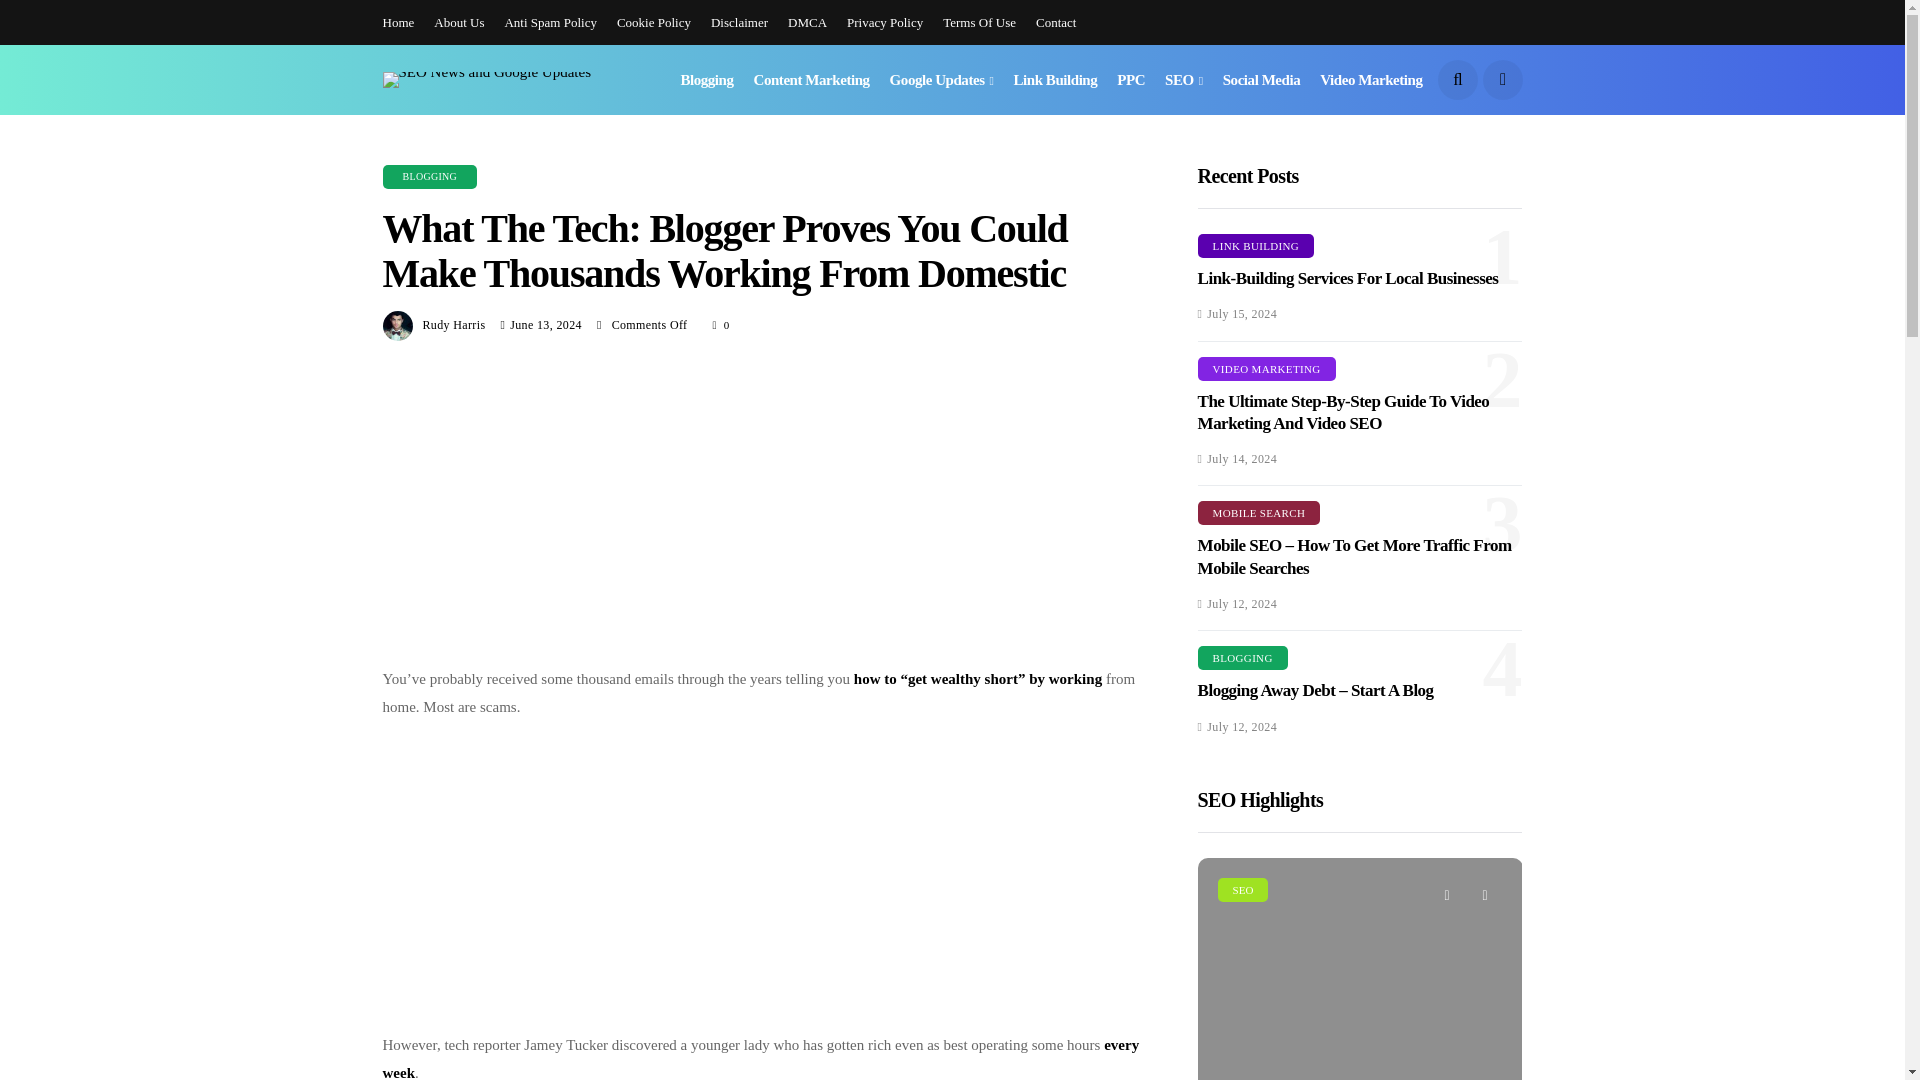  I want to click on Contact, so click(1056, 22).